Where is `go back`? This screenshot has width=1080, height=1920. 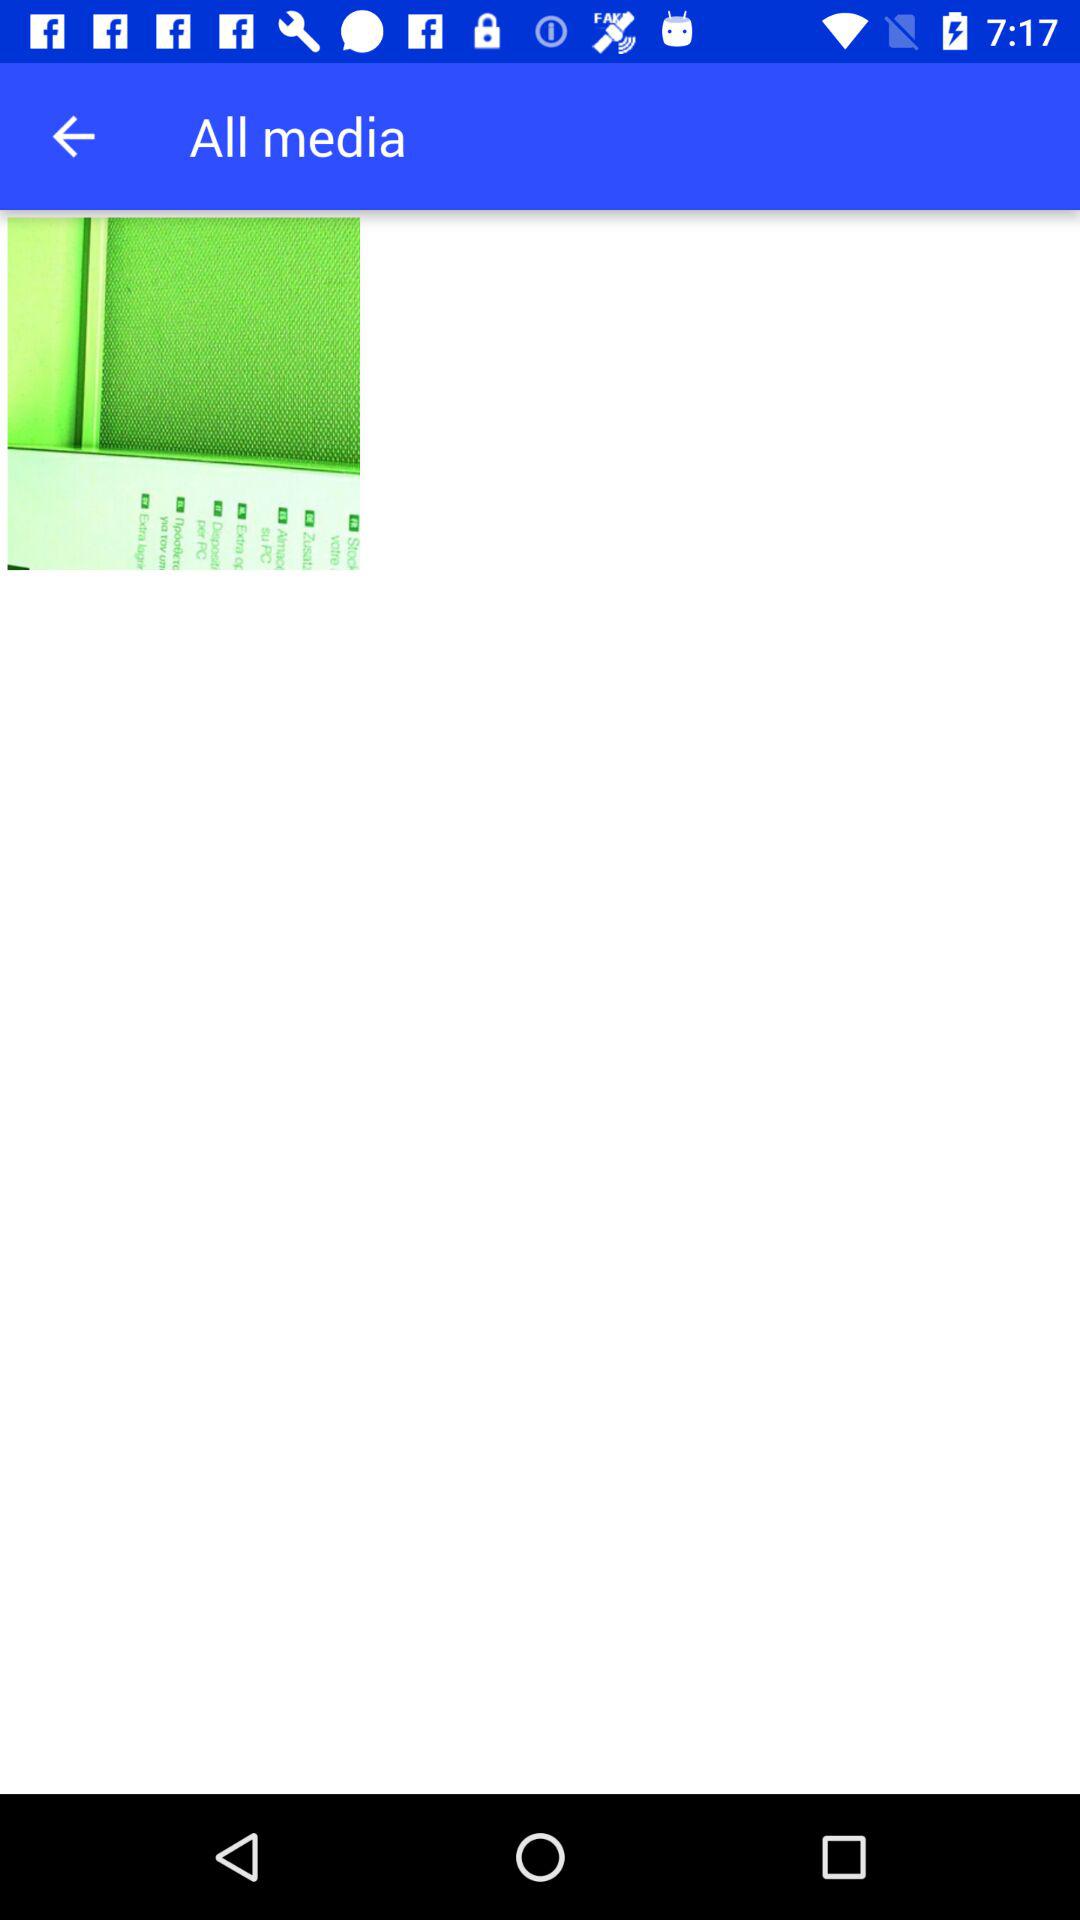
go back is located at coordinates (74, 136).